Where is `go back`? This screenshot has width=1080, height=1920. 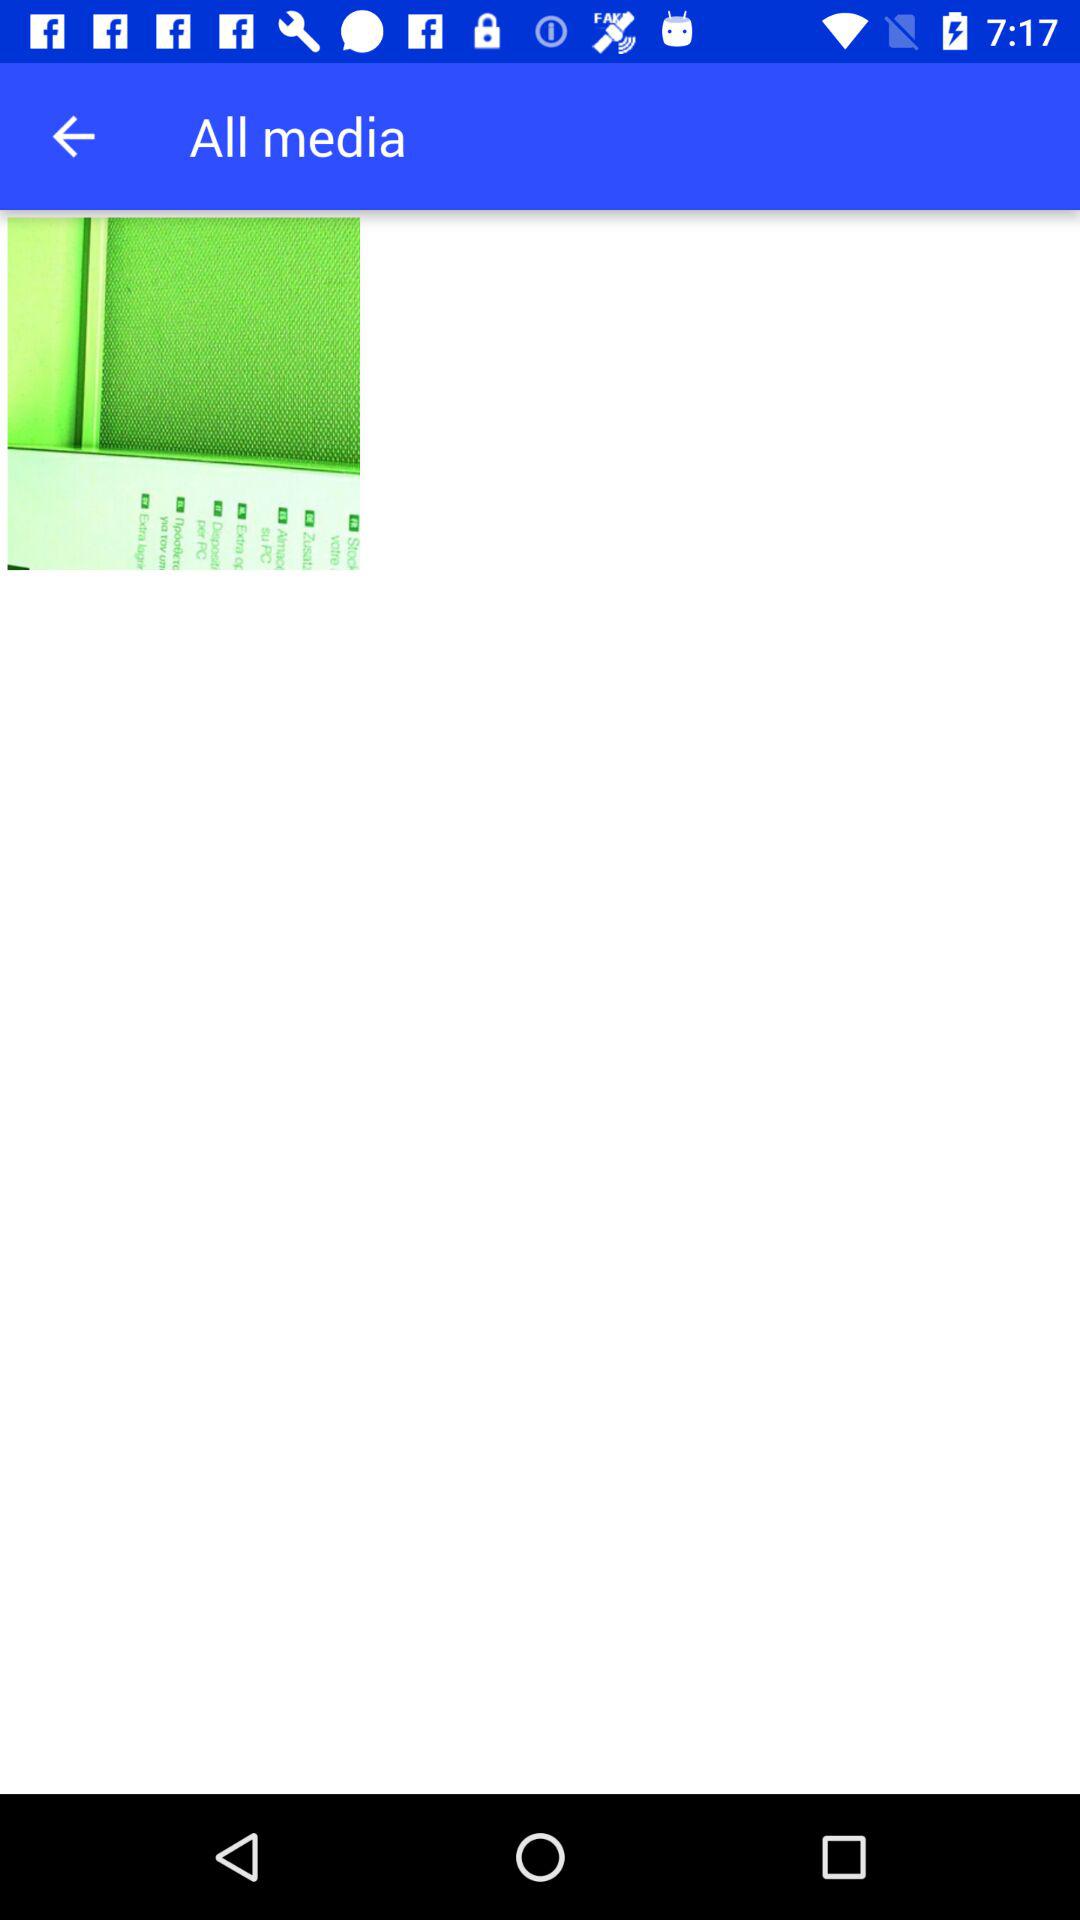
go back is located at coordinates (74, 136).